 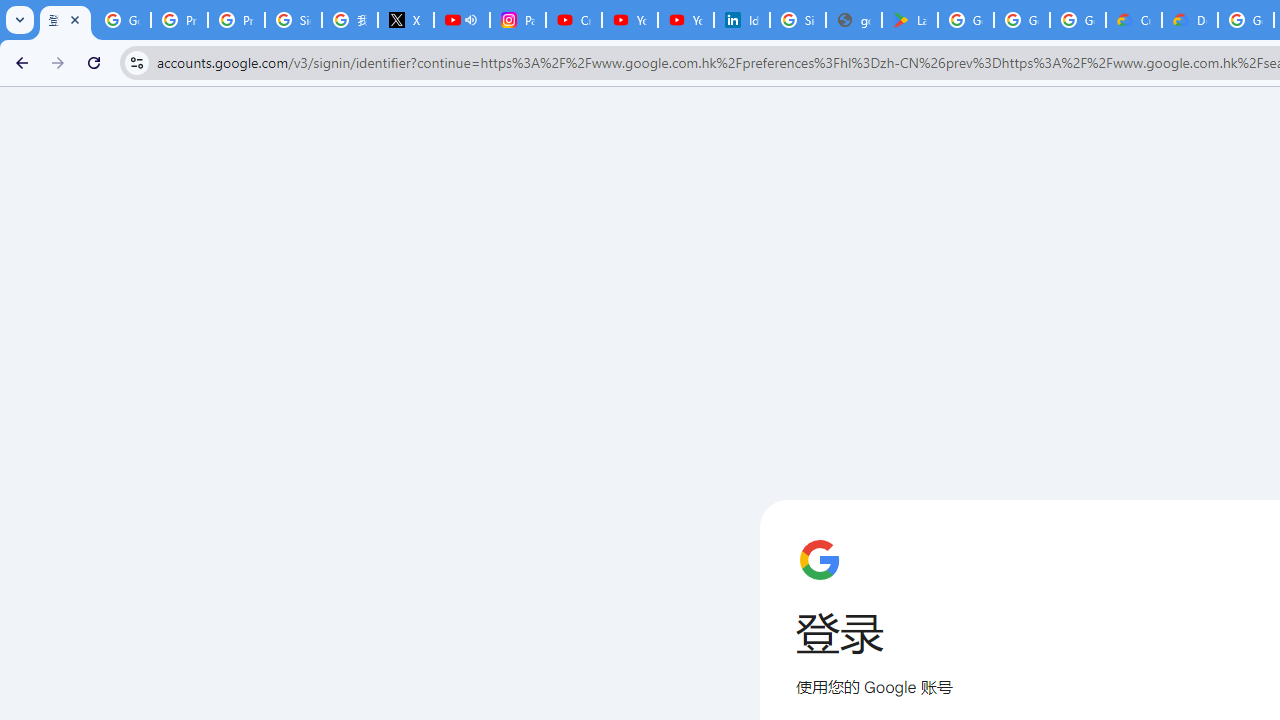 I want to click on Mute tab, so click(x=470, y=20).